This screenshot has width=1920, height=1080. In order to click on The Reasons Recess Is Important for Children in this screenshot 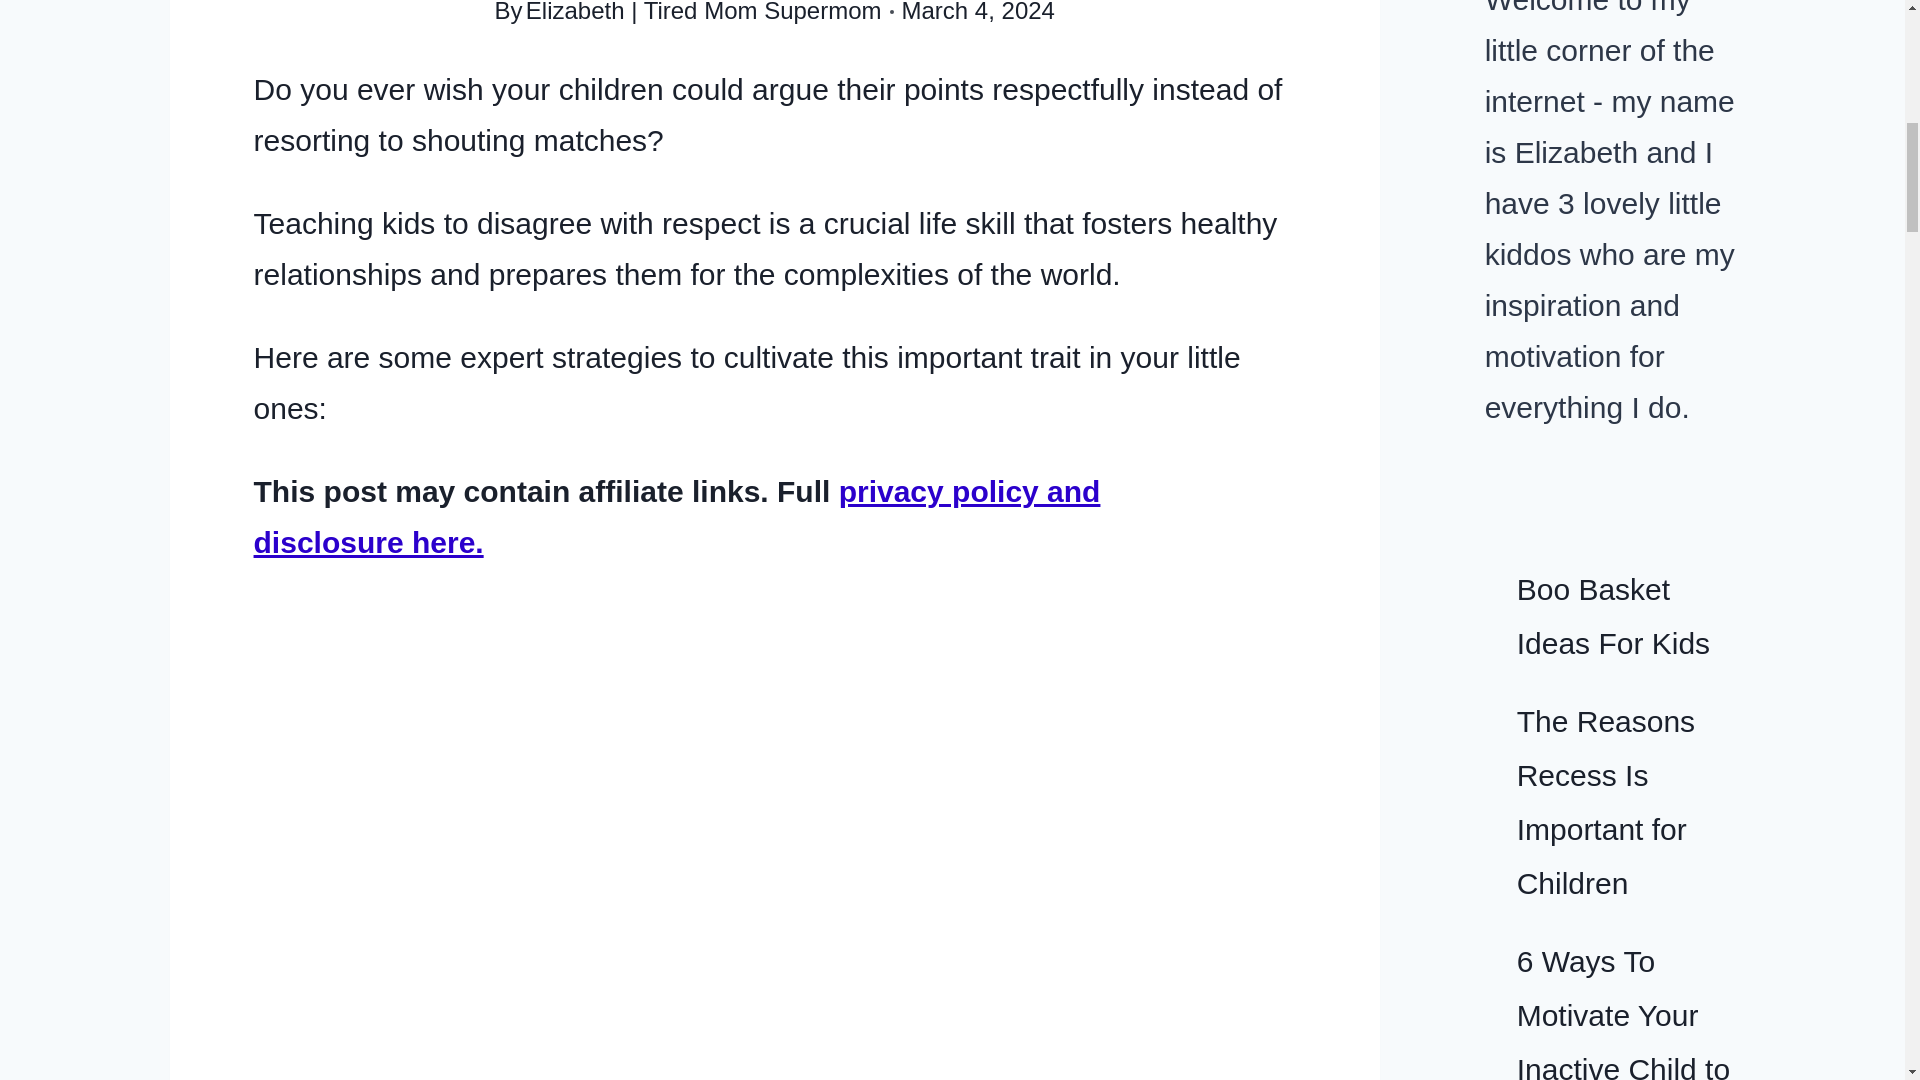, I will do `click(1606, 802)`.